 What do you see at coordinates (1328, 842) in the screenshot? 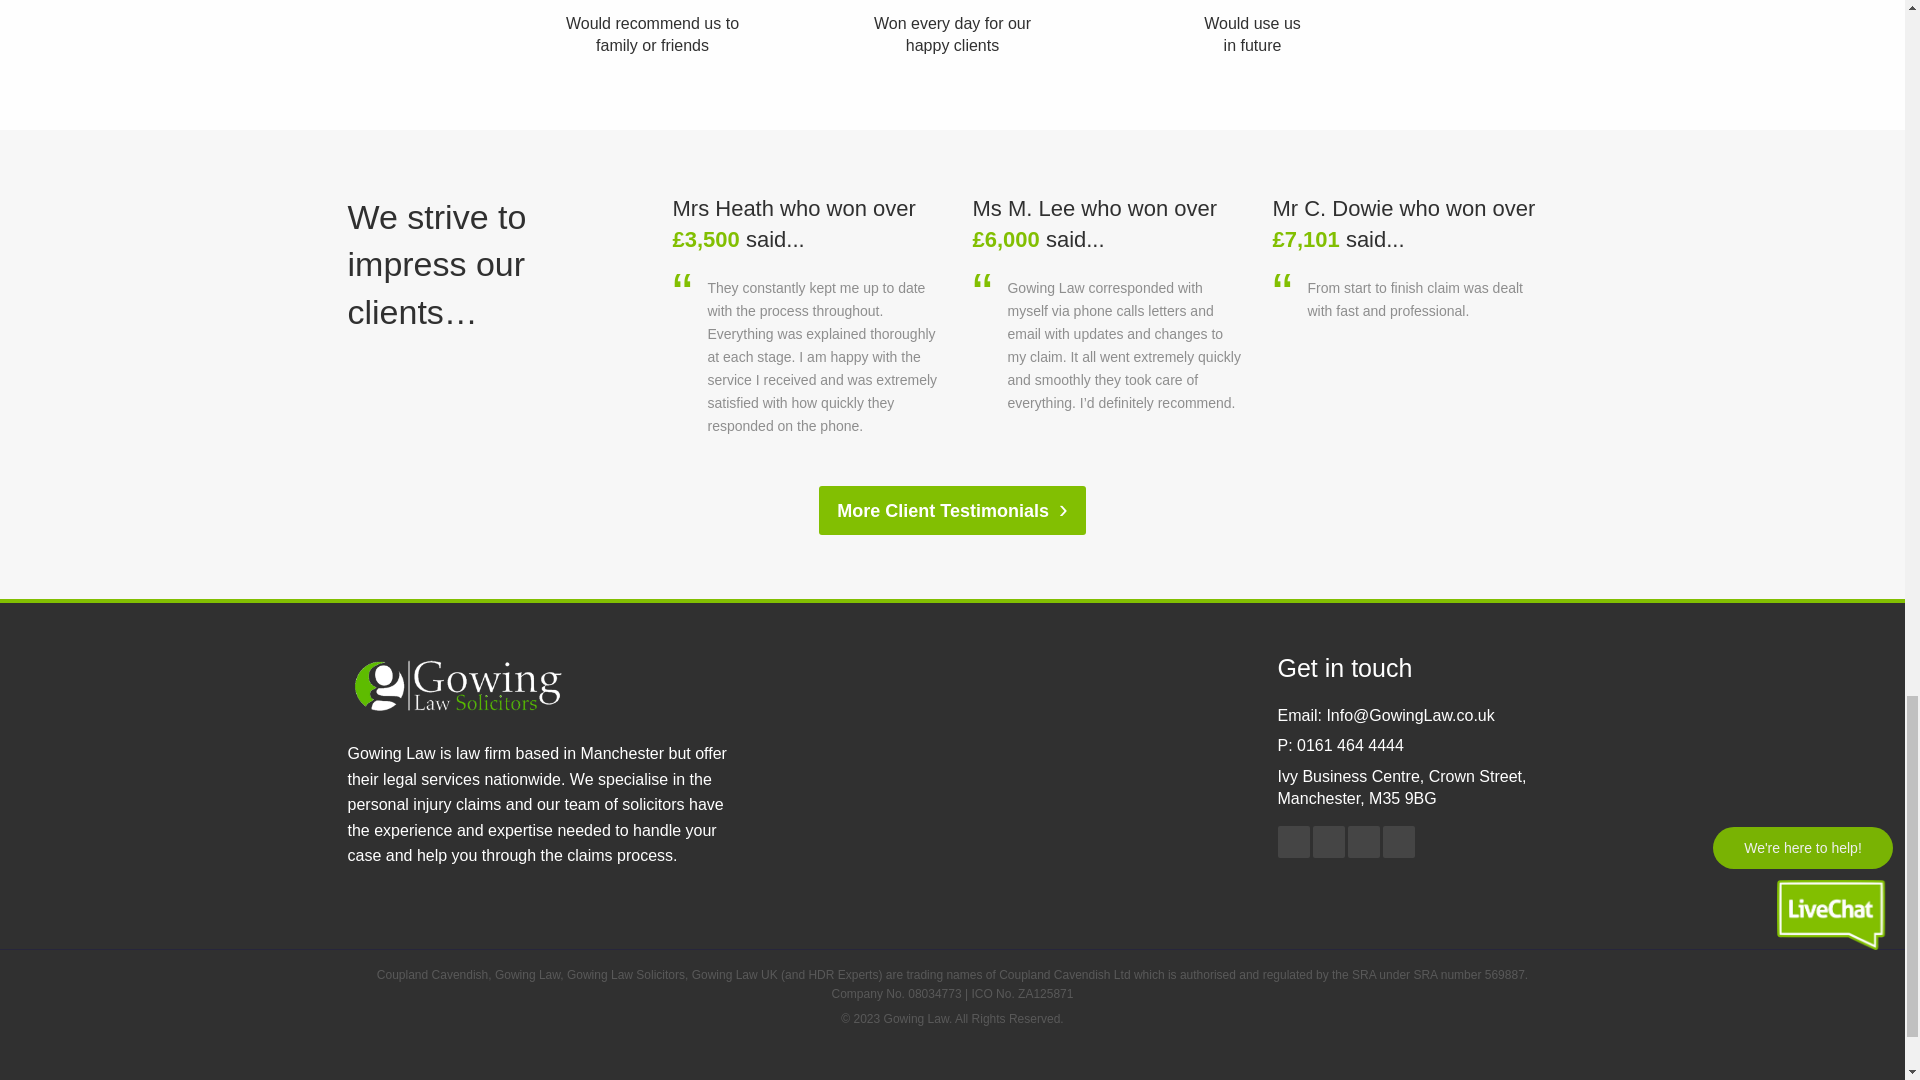
I see `LinkedIn` at bounding box center [1328, 842].